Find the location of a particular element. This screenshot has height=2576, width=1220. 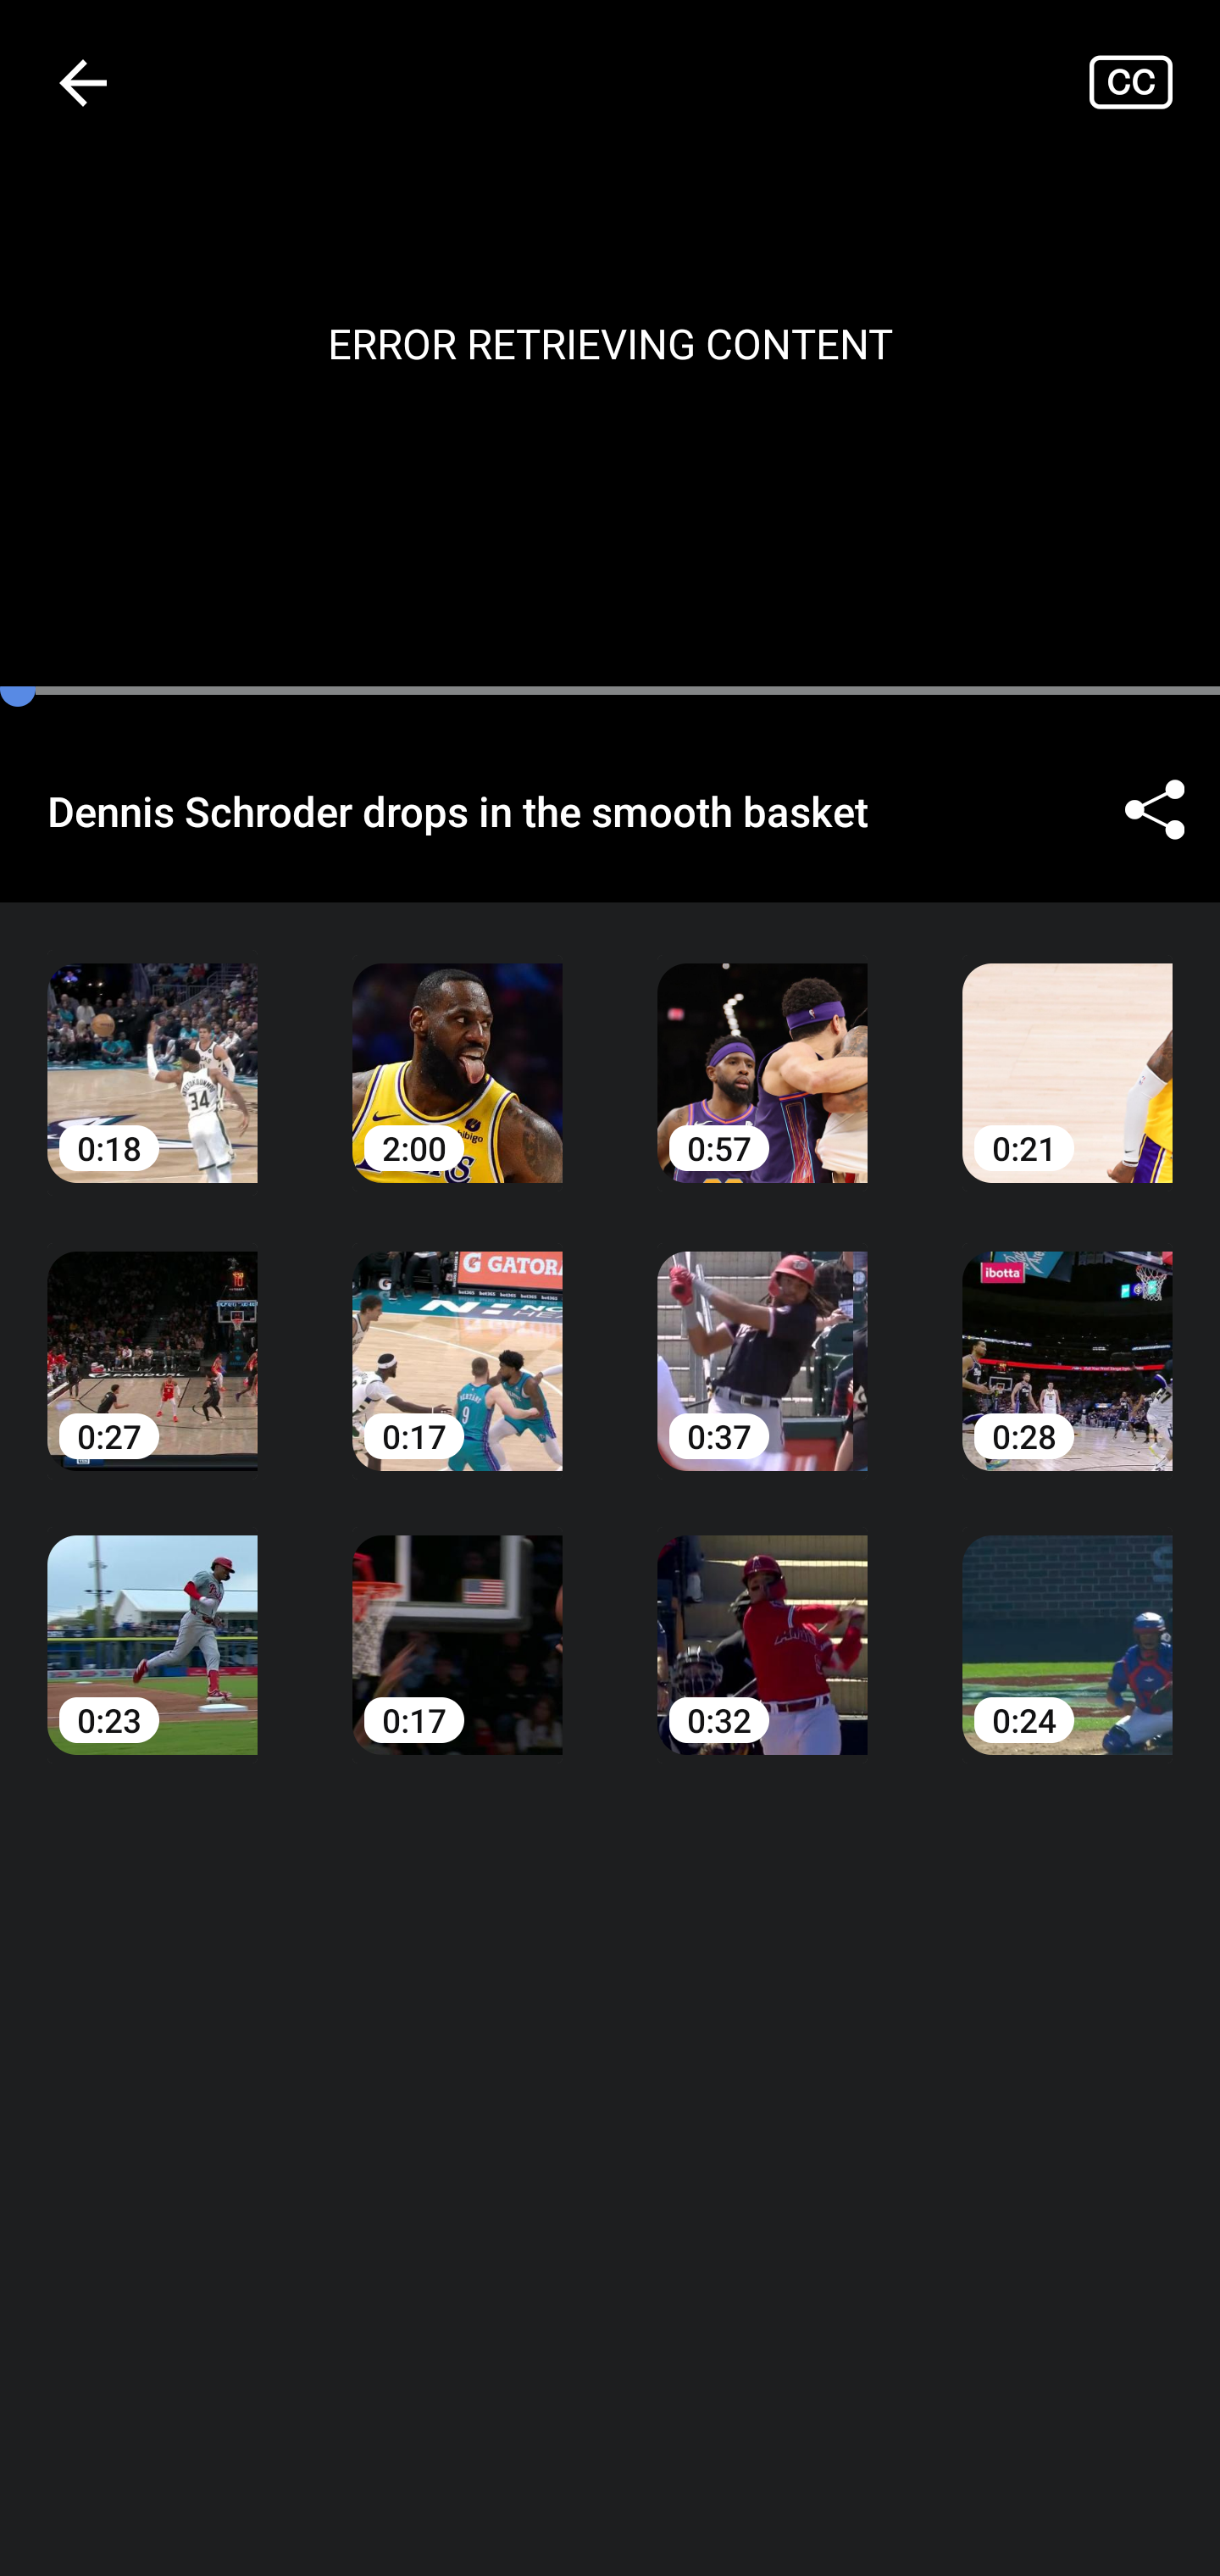

Closed captions  is located at coordinates (1154, 81).